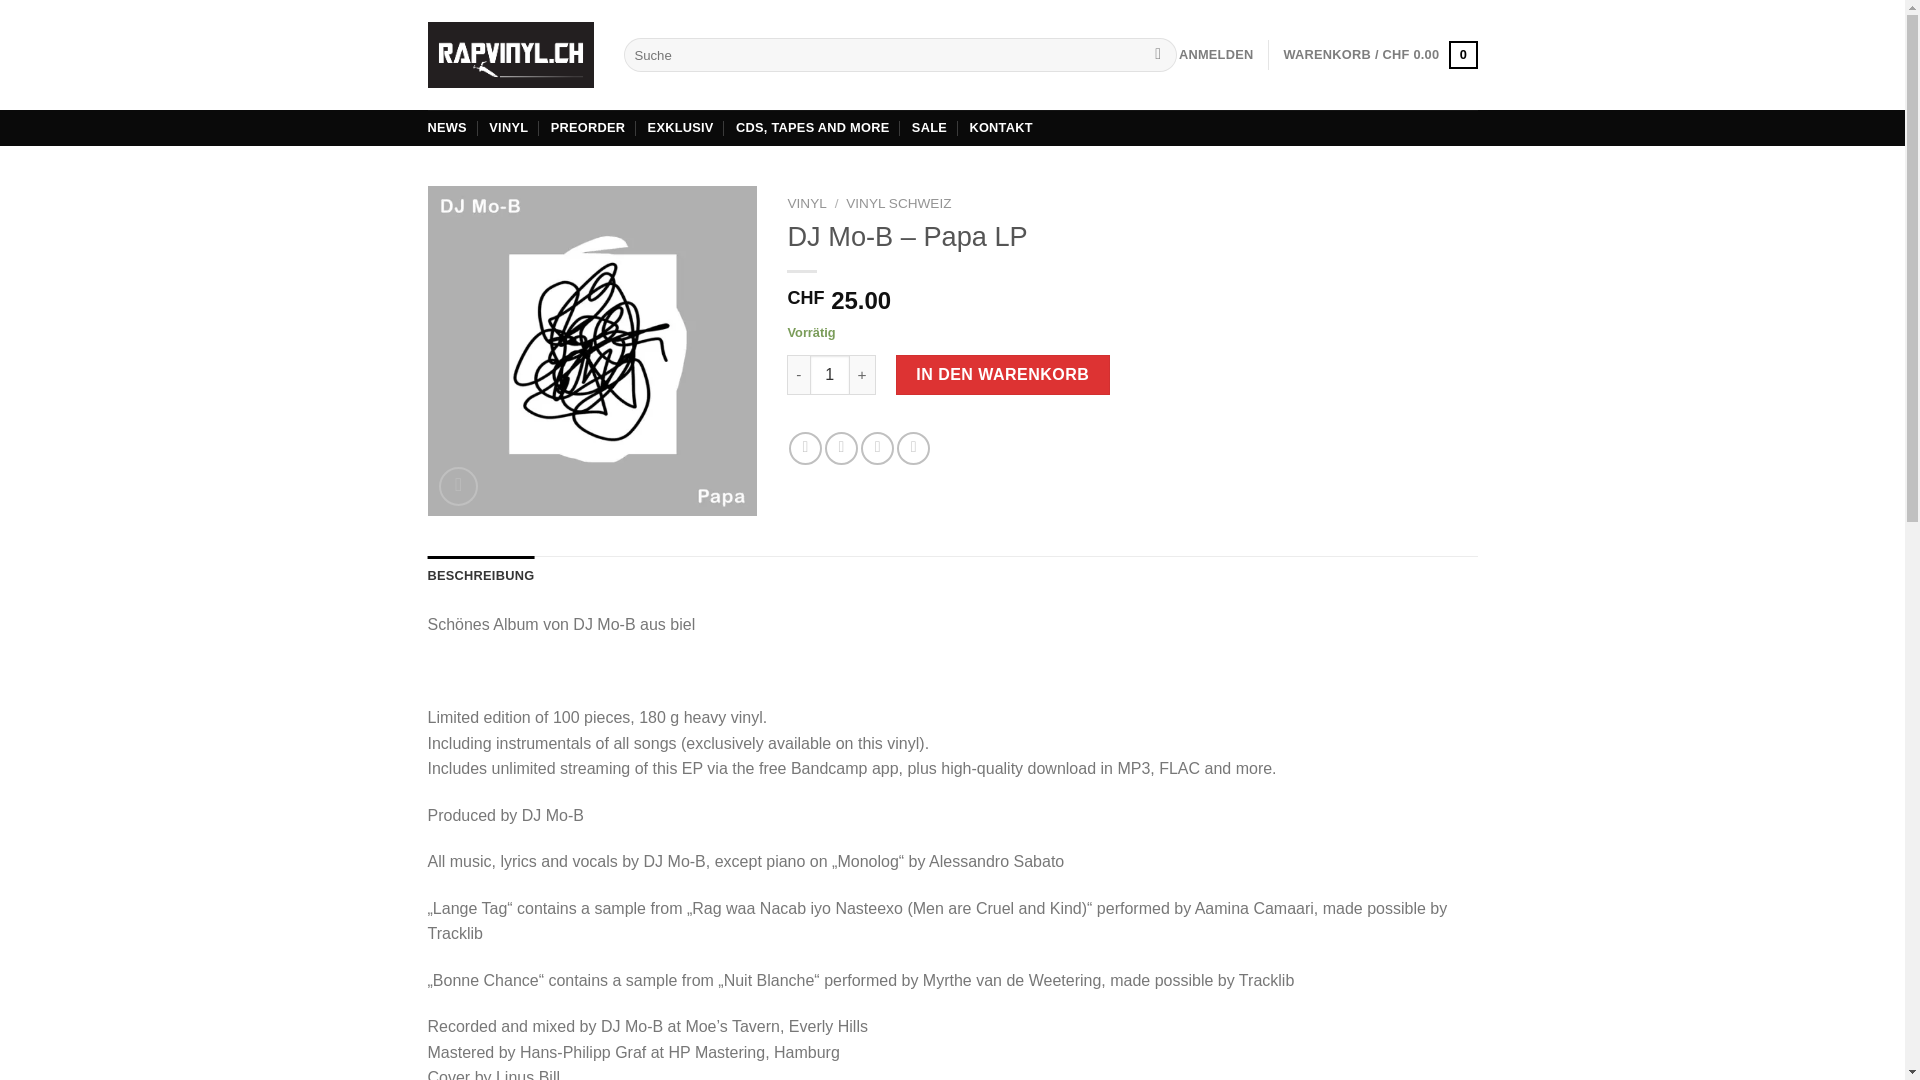 The image size is (1920, 1080). Describe the element at coordinates (898, 202) in the screenshot. I see `VINYL SCHWEIZ` at that location.